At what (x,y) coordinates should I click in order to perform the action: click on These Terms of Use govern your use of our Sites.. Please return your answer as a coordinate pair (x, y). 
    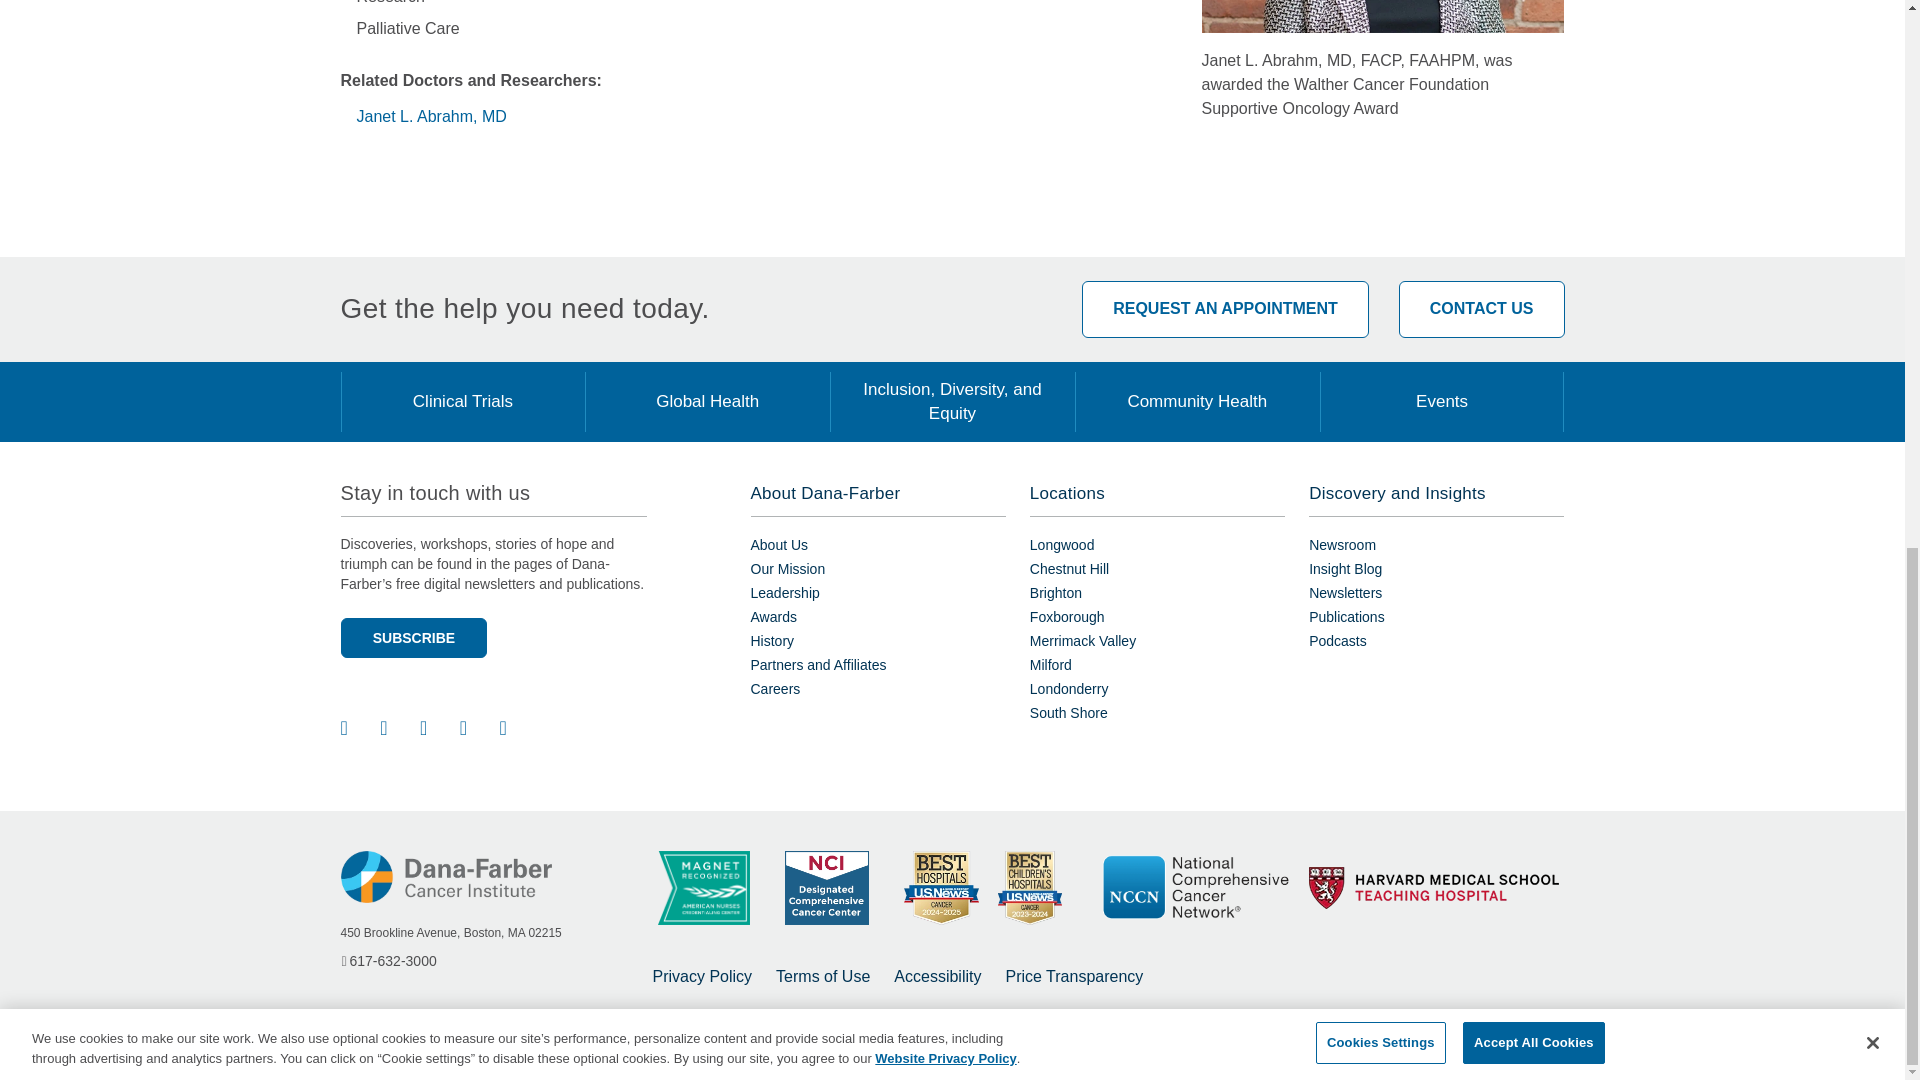
    Looking at the image, I should click on (822, 977).